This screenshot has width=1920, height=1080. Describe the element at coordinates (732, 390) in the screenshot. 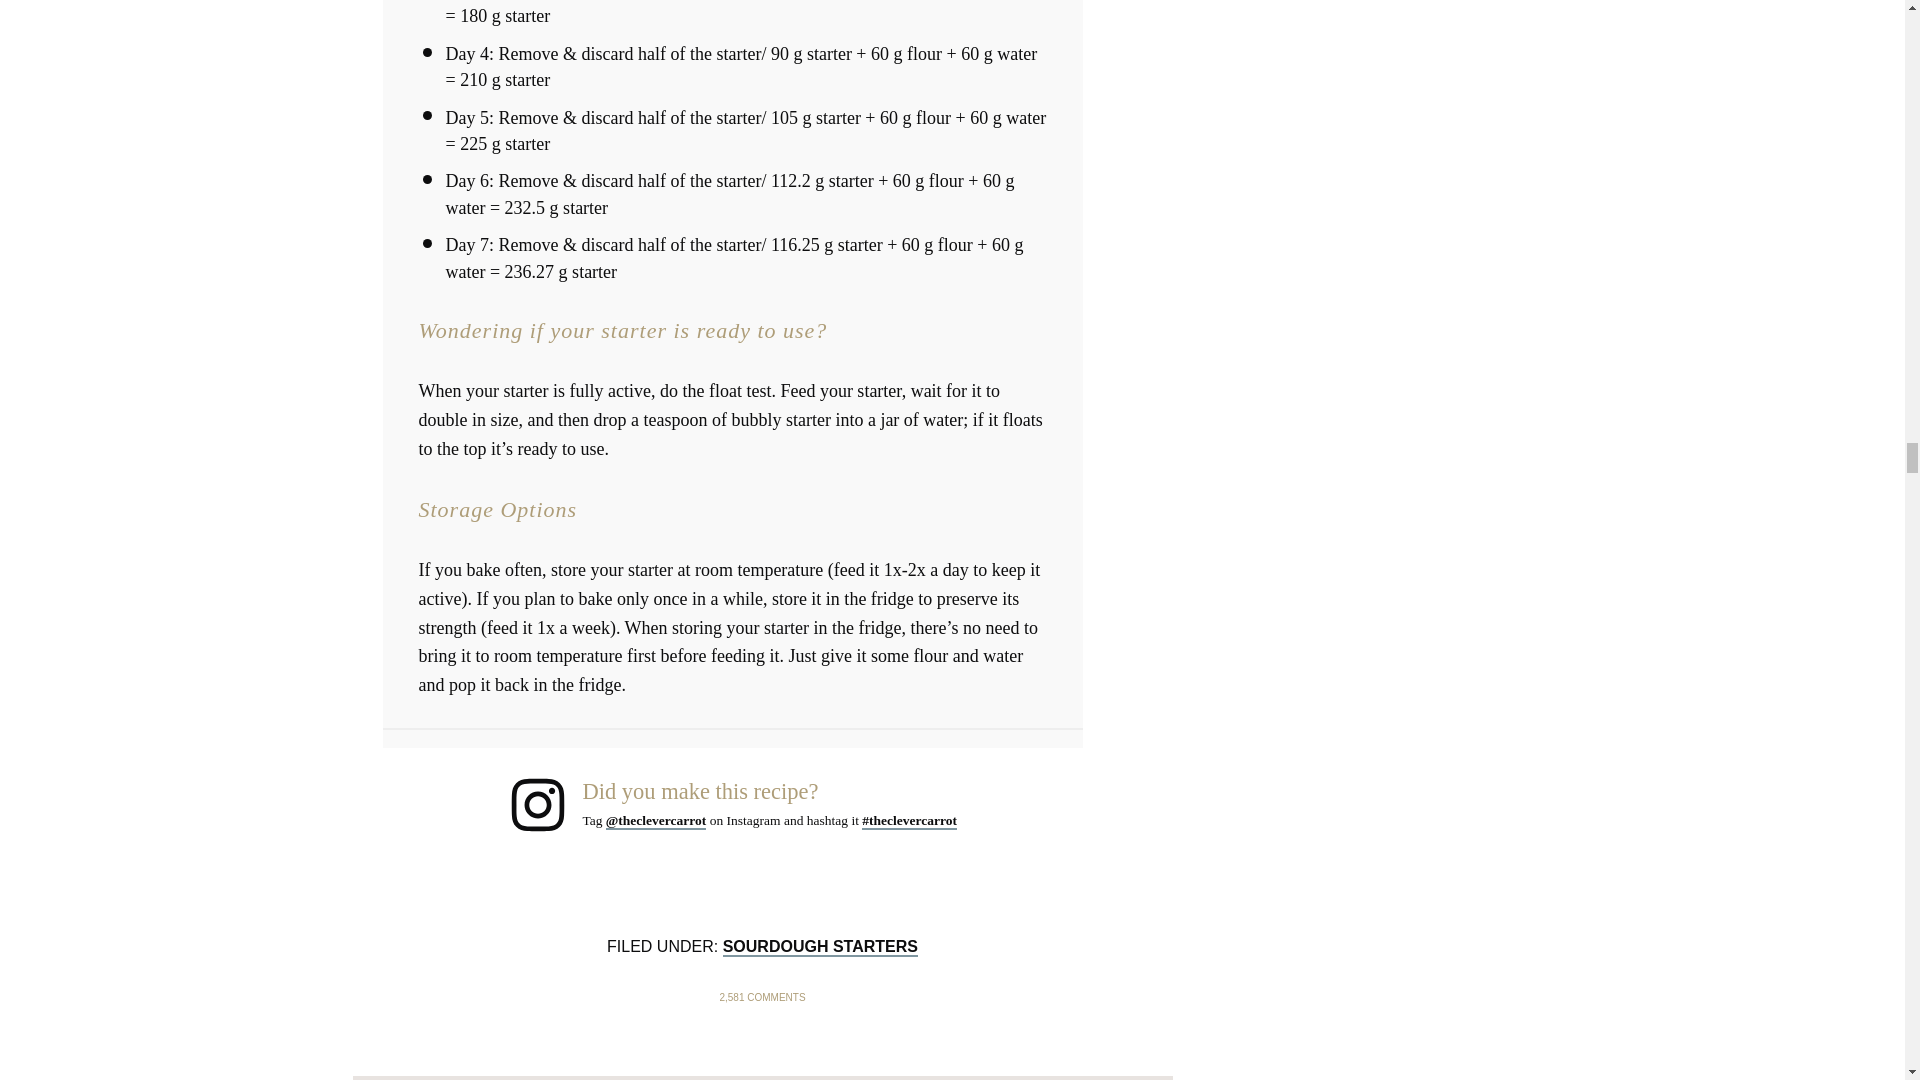

I see `Page 8` at that location.